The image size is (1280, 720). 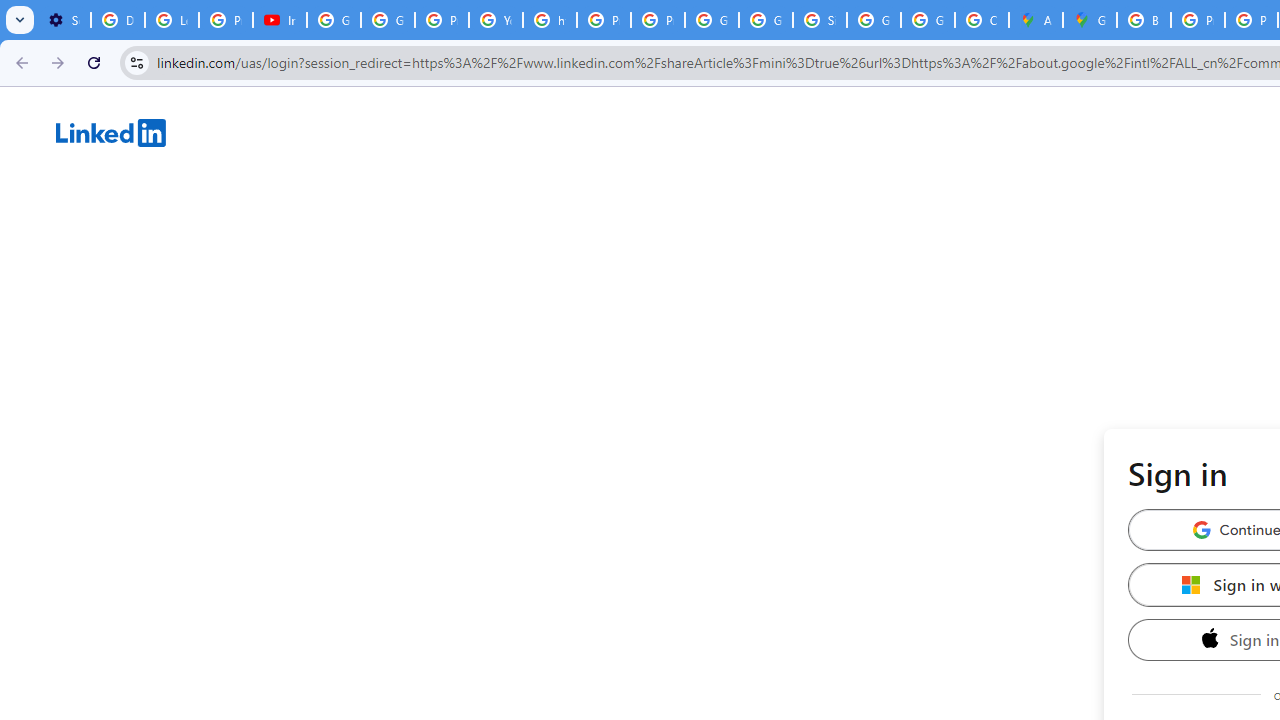 What do you see at coordinates (1191, 584) in the screenshot?
I see `Microsoft` at bounding box center [1191, 584].